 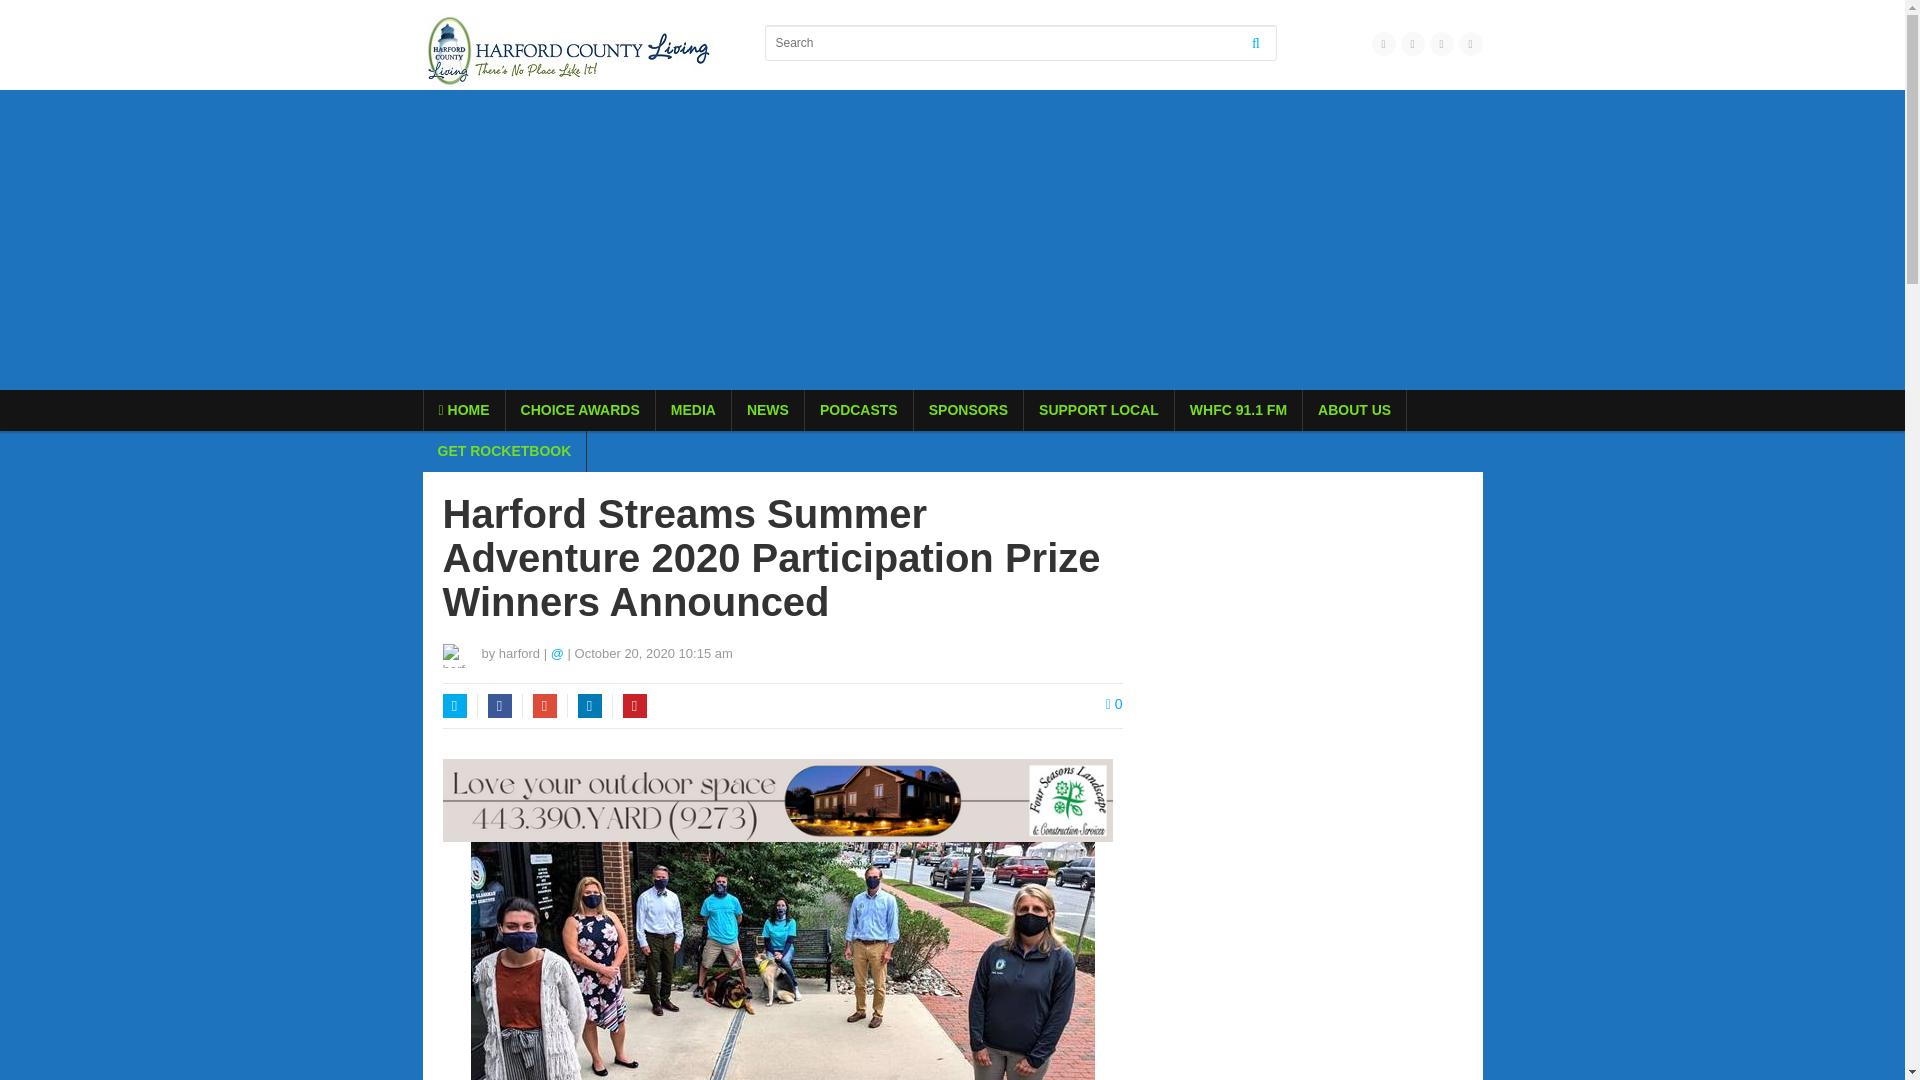 What do you see at coordinates (634, 706) in the screenshot?
I see `Pinterest` at bounding box center [634, 706].